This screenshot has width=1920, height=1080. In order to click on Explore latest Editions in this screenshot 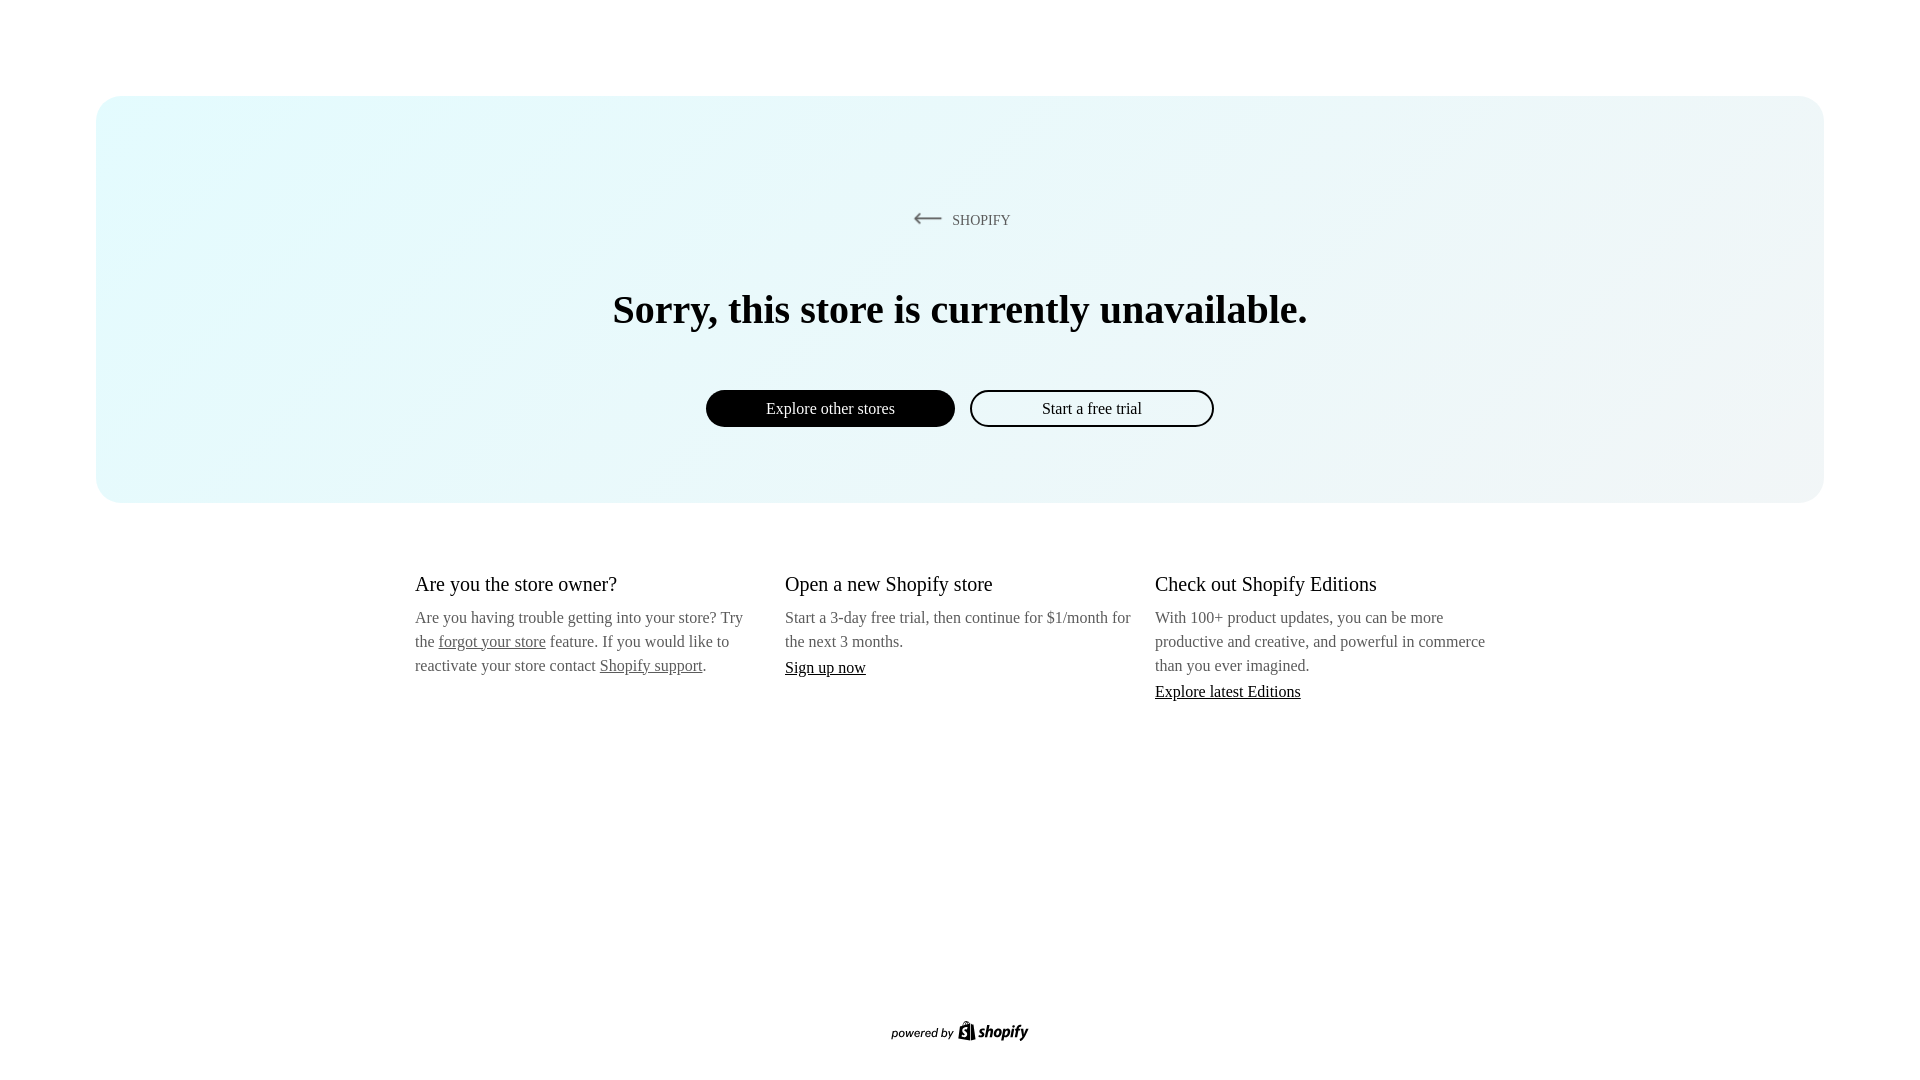, I will do `click(1228, 690)`.